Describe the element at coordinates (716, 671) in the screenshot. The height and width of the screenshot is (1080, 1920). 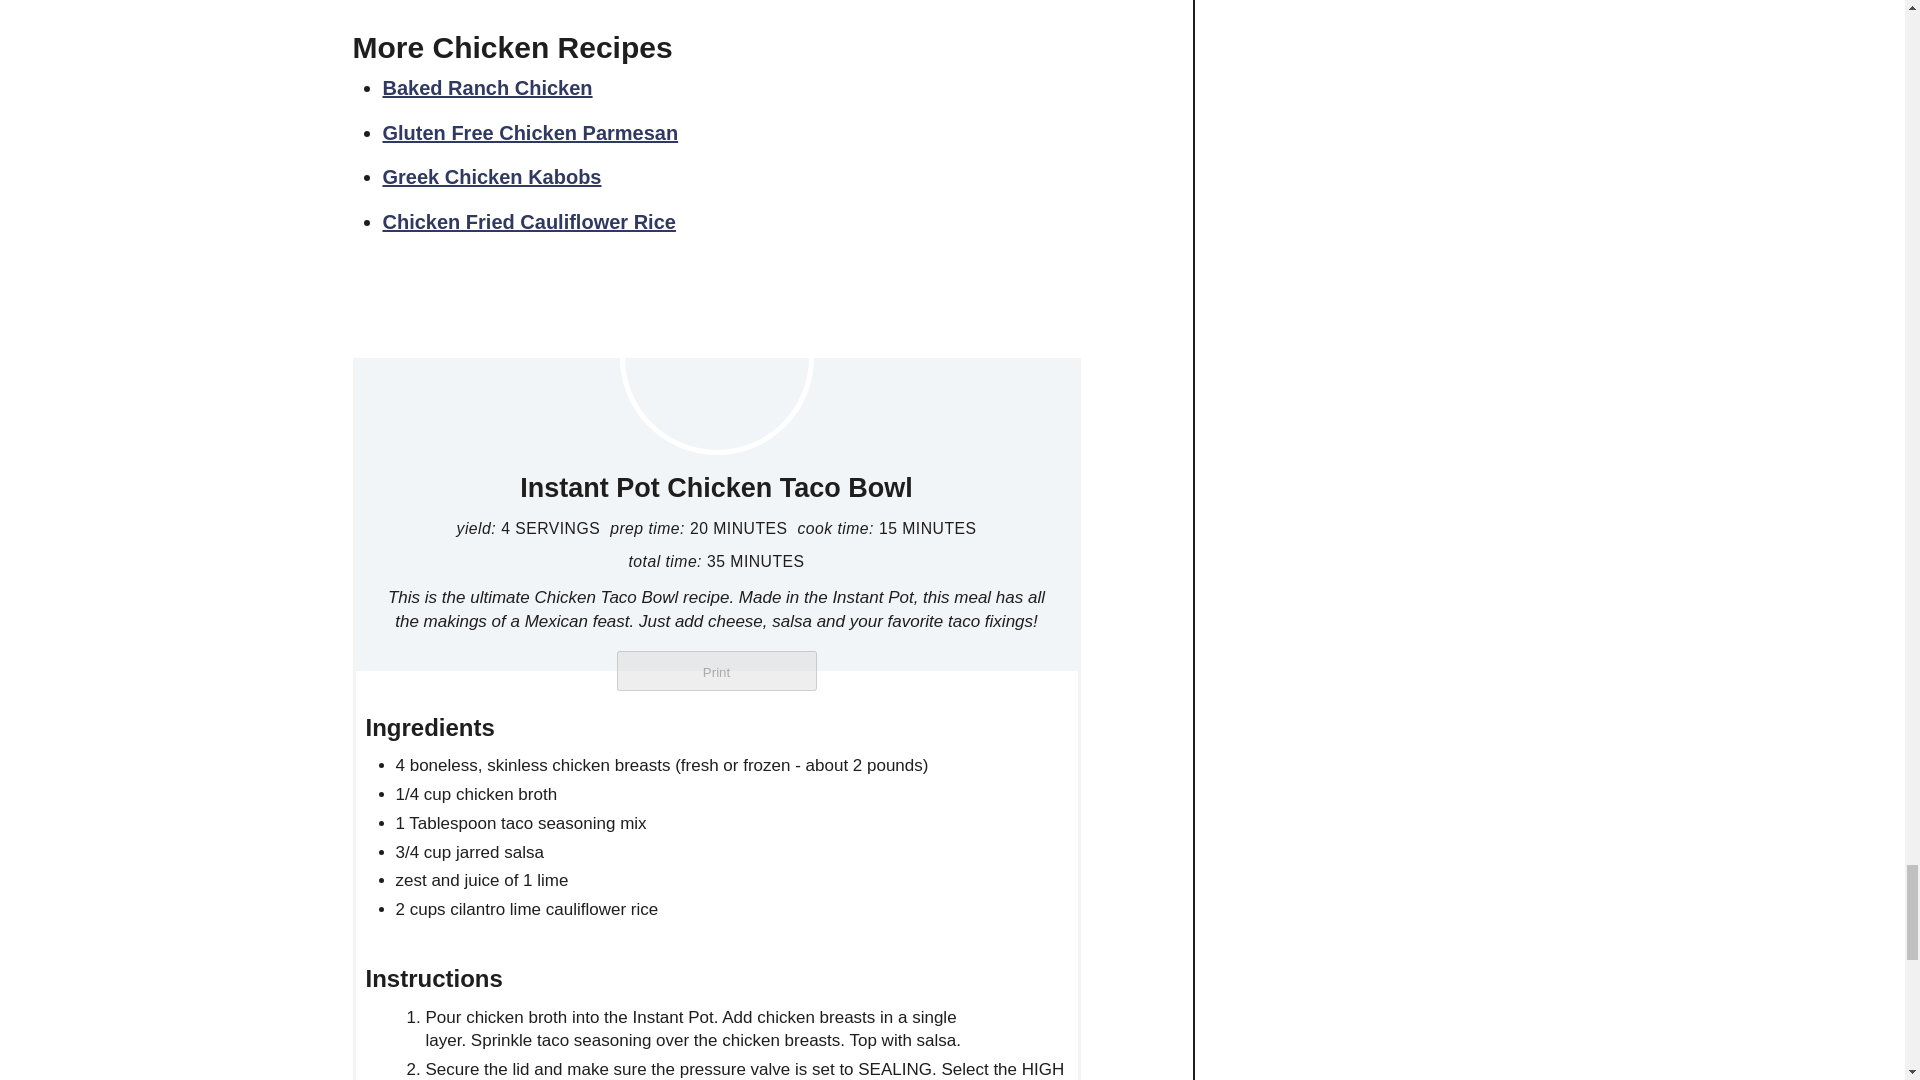
I see `Print` at that location.